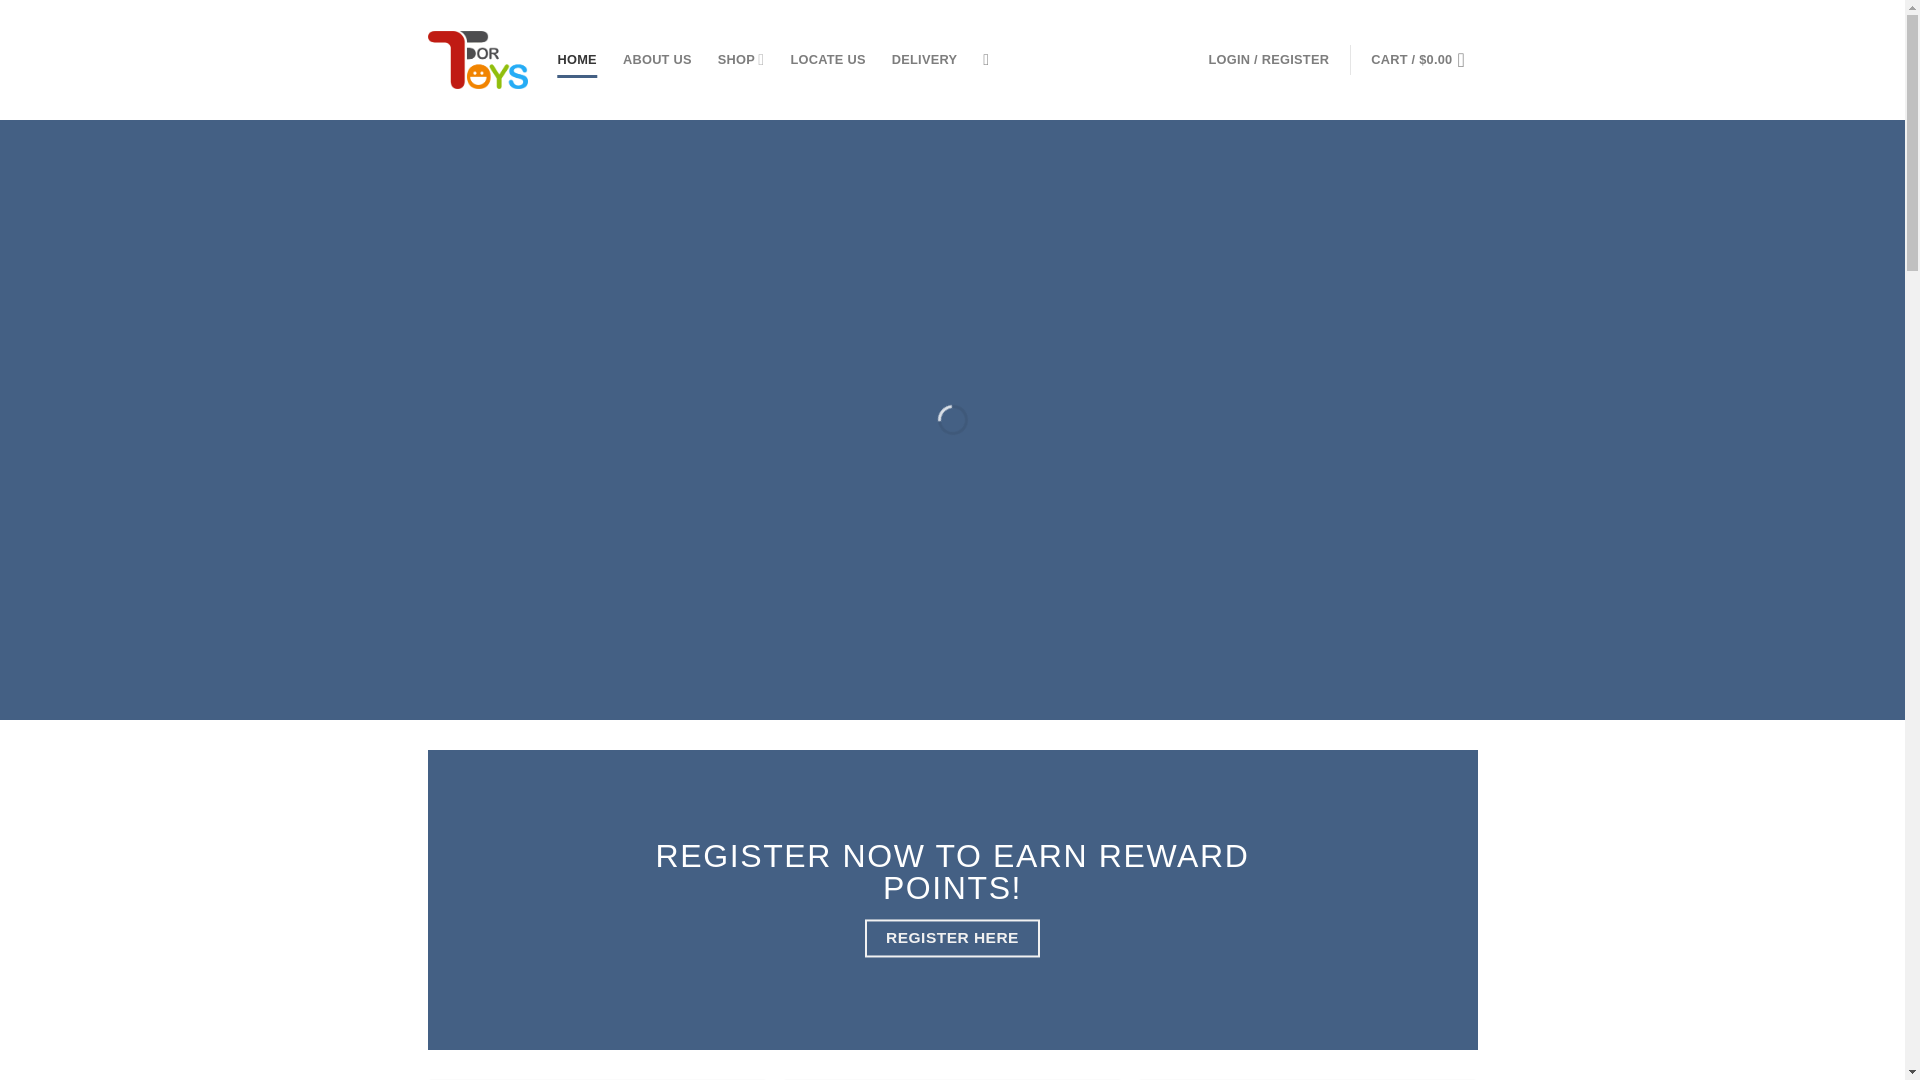 This screenshot has width=1920, height=1080. I want to click on Cart, so click(1423, 60).